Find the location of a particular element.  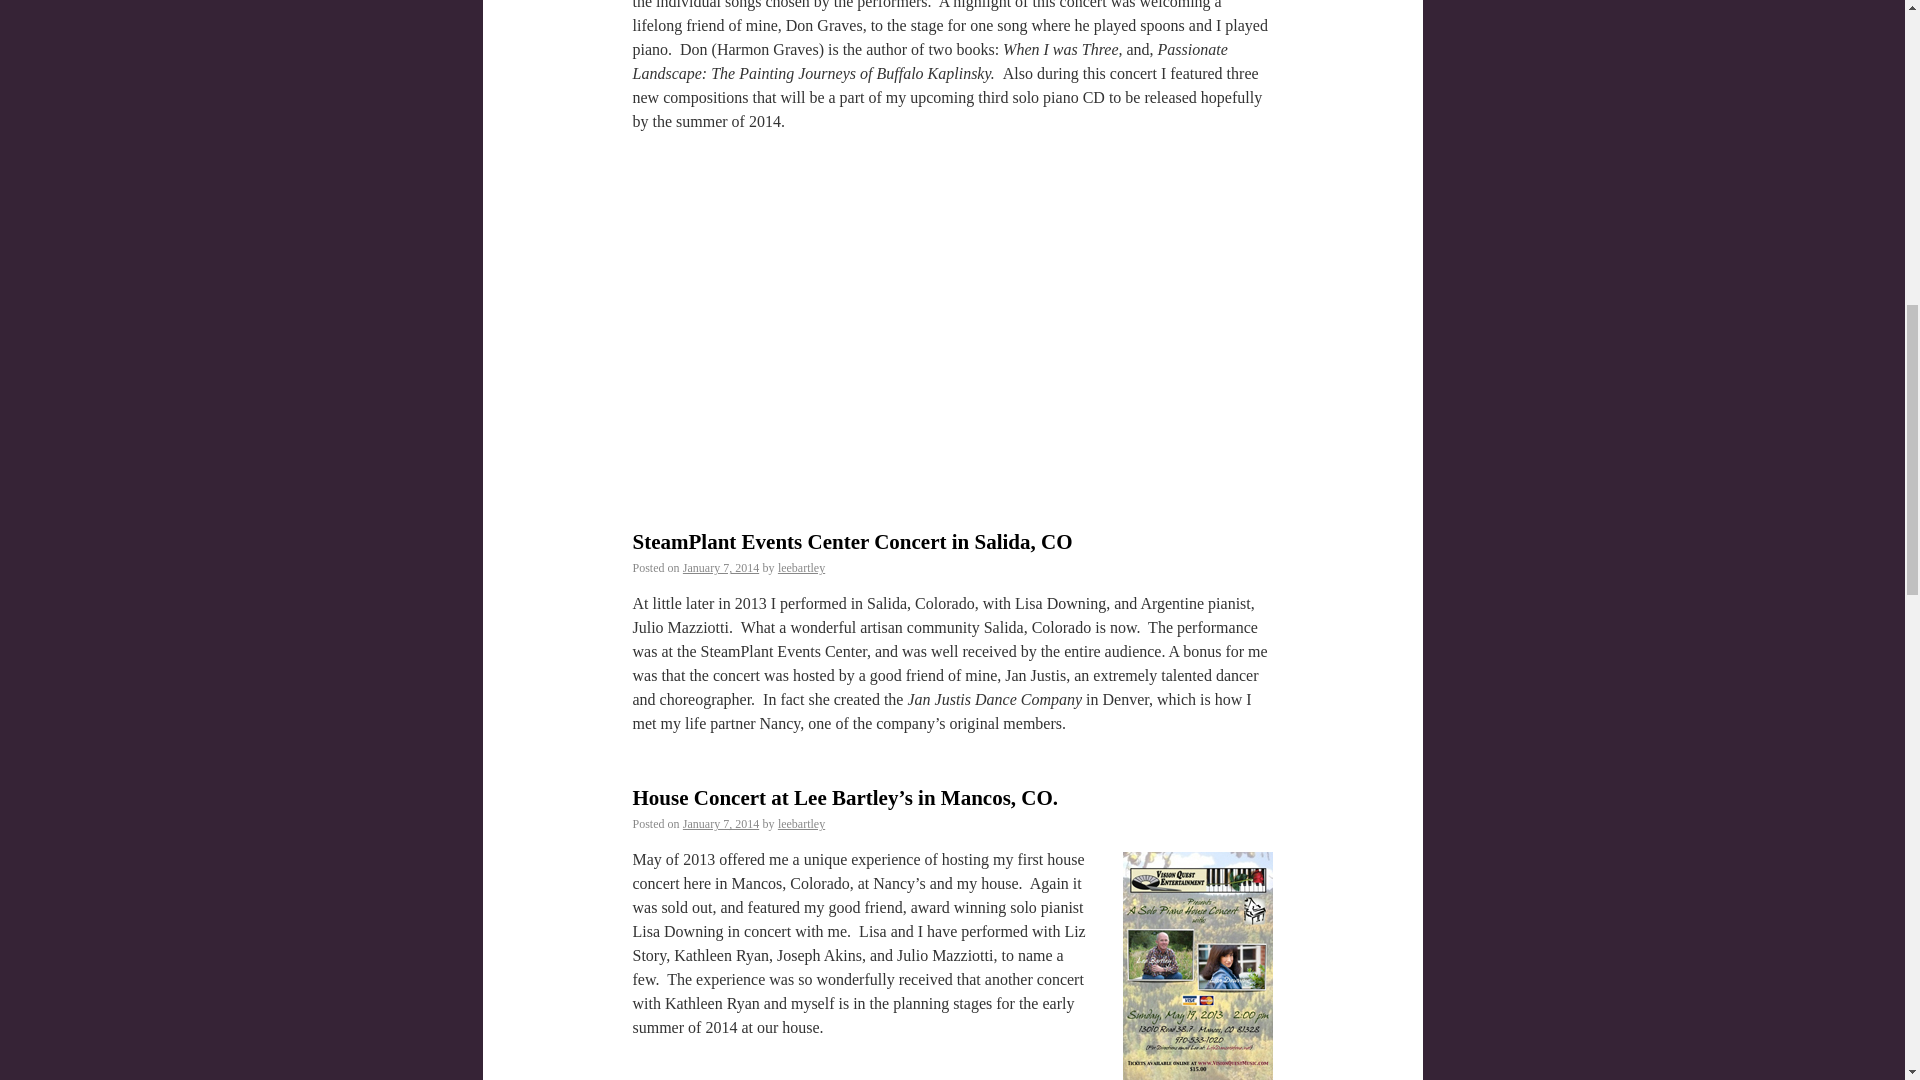

Permalink to SteamPlant Events Center Concert in Salida, CO is located at coordinates (851, 542).